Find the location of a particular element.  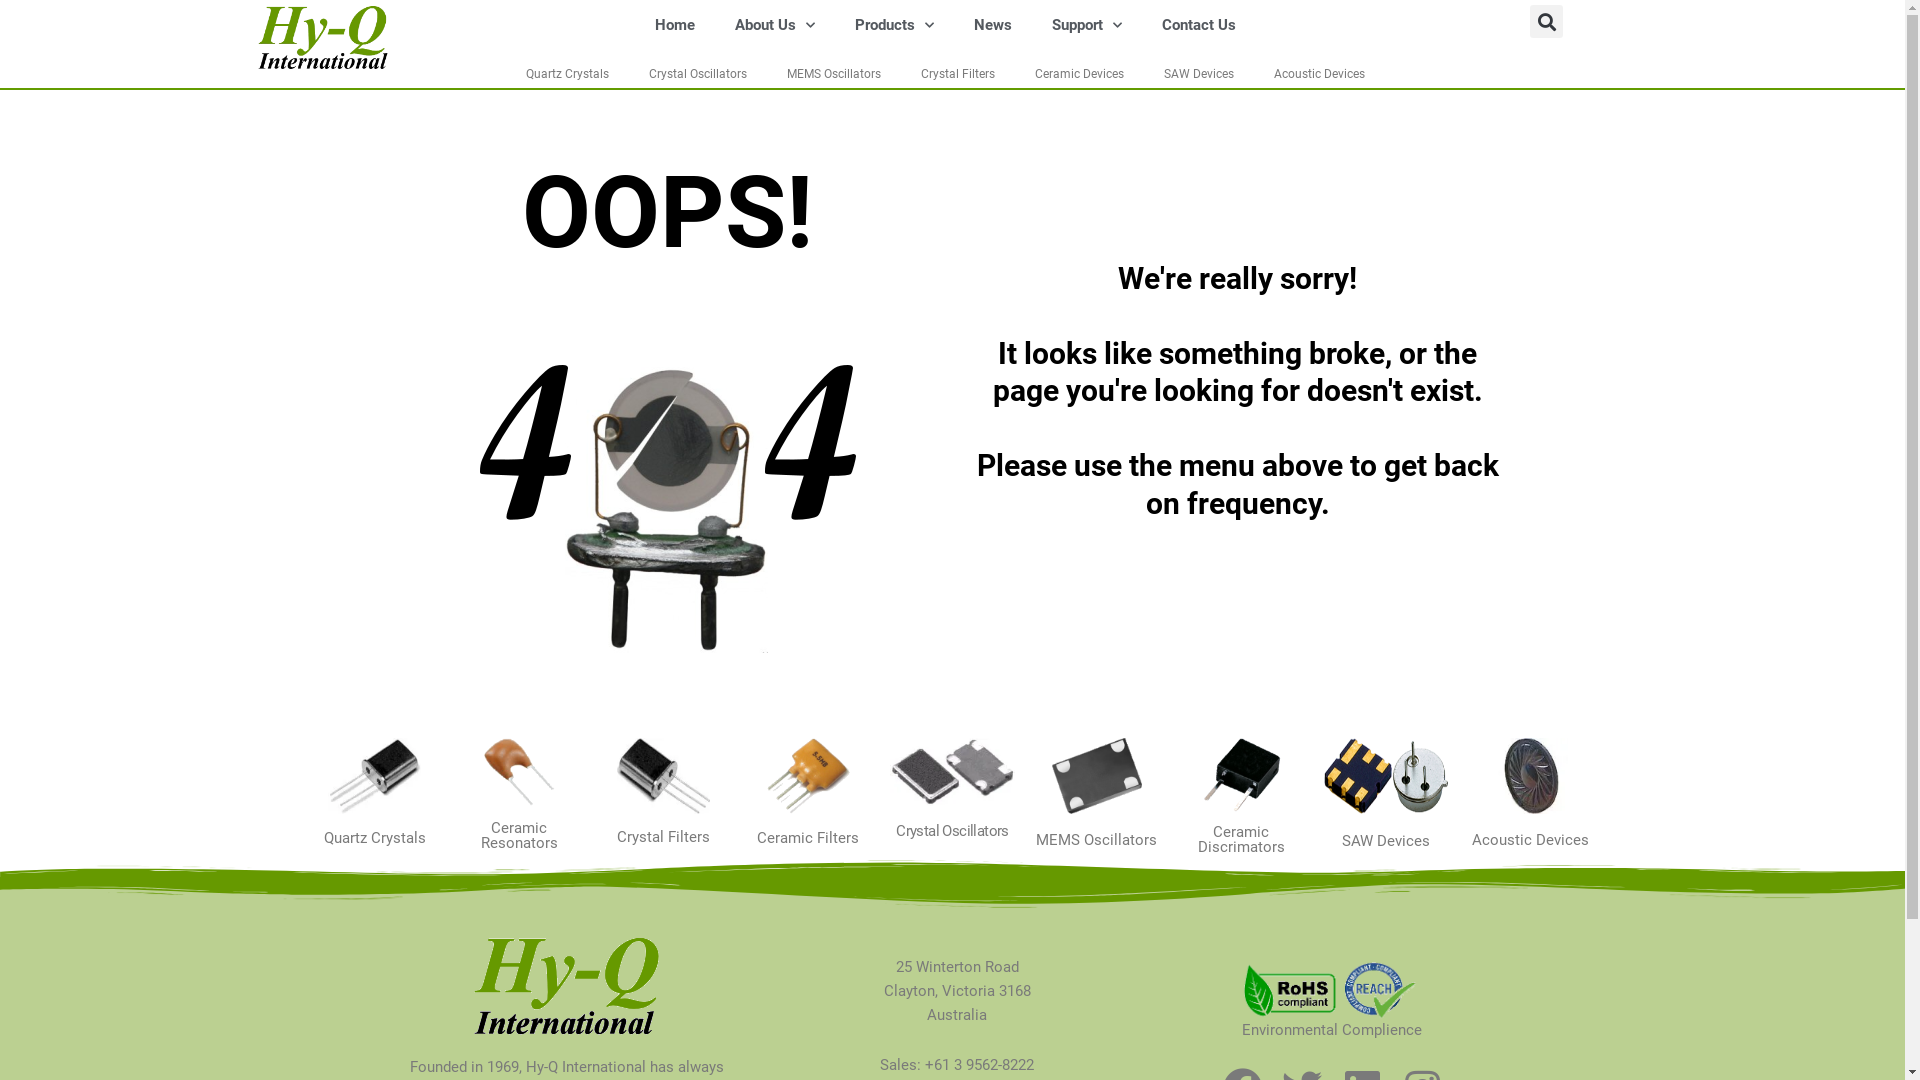

Support is located at coordinates (1087, 25).